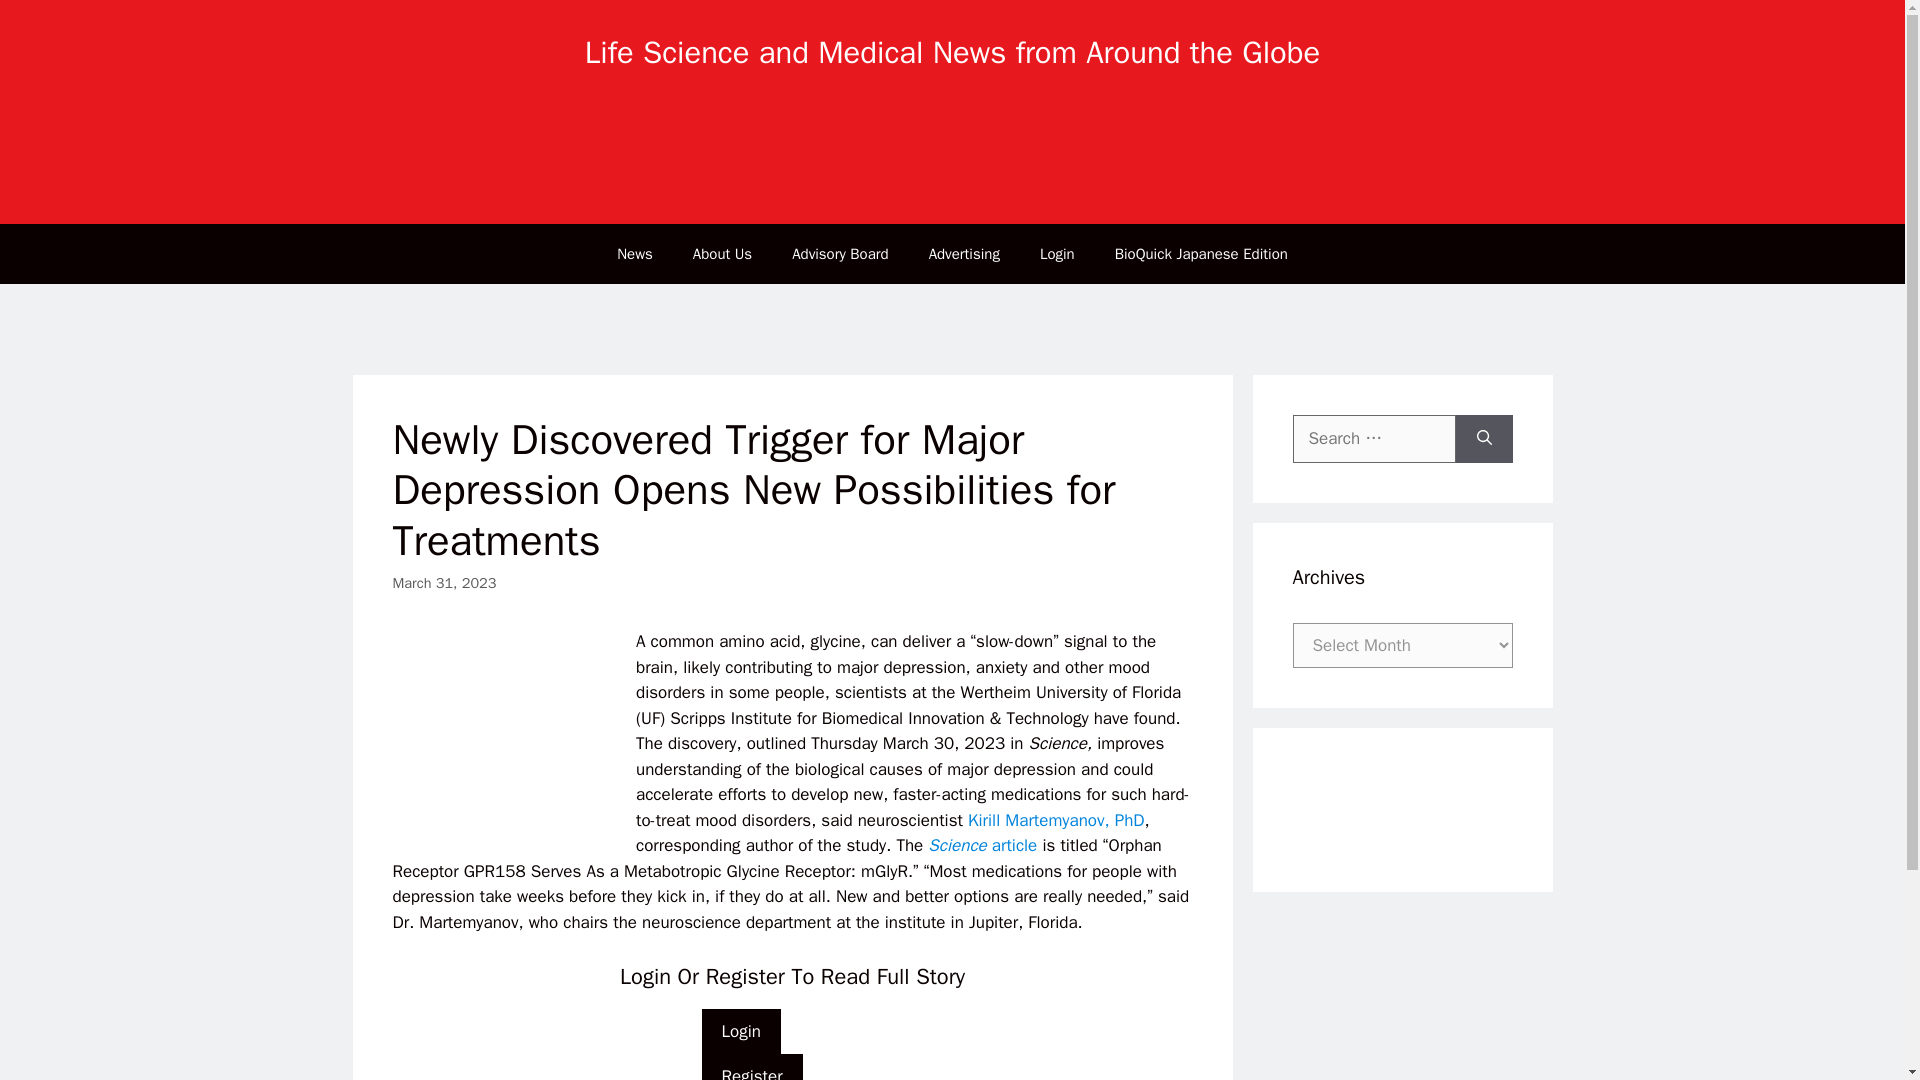  Describe the element at coordinates (742, 1032) in the screenshot. I see `Login` at that location.